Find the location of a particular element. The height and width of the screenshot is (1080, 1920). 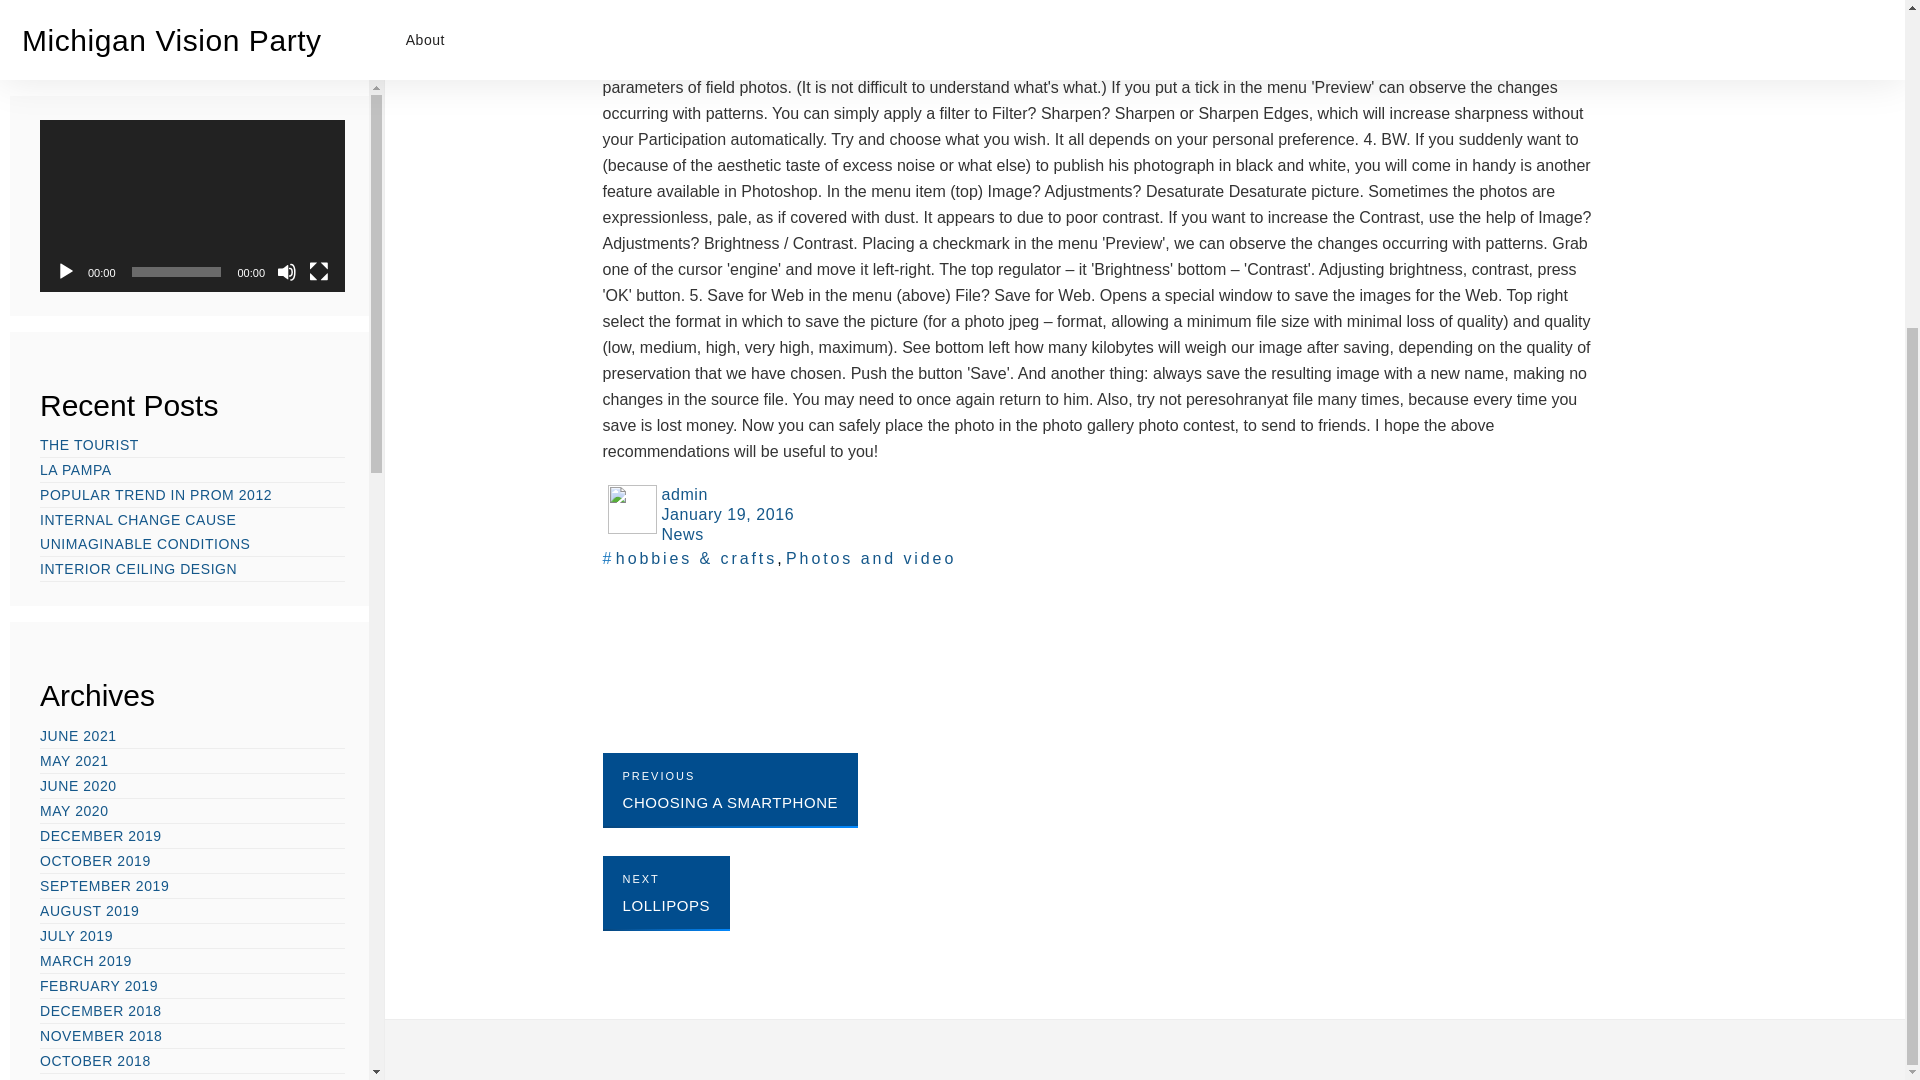

admin is located at coordinates (1102, 494).